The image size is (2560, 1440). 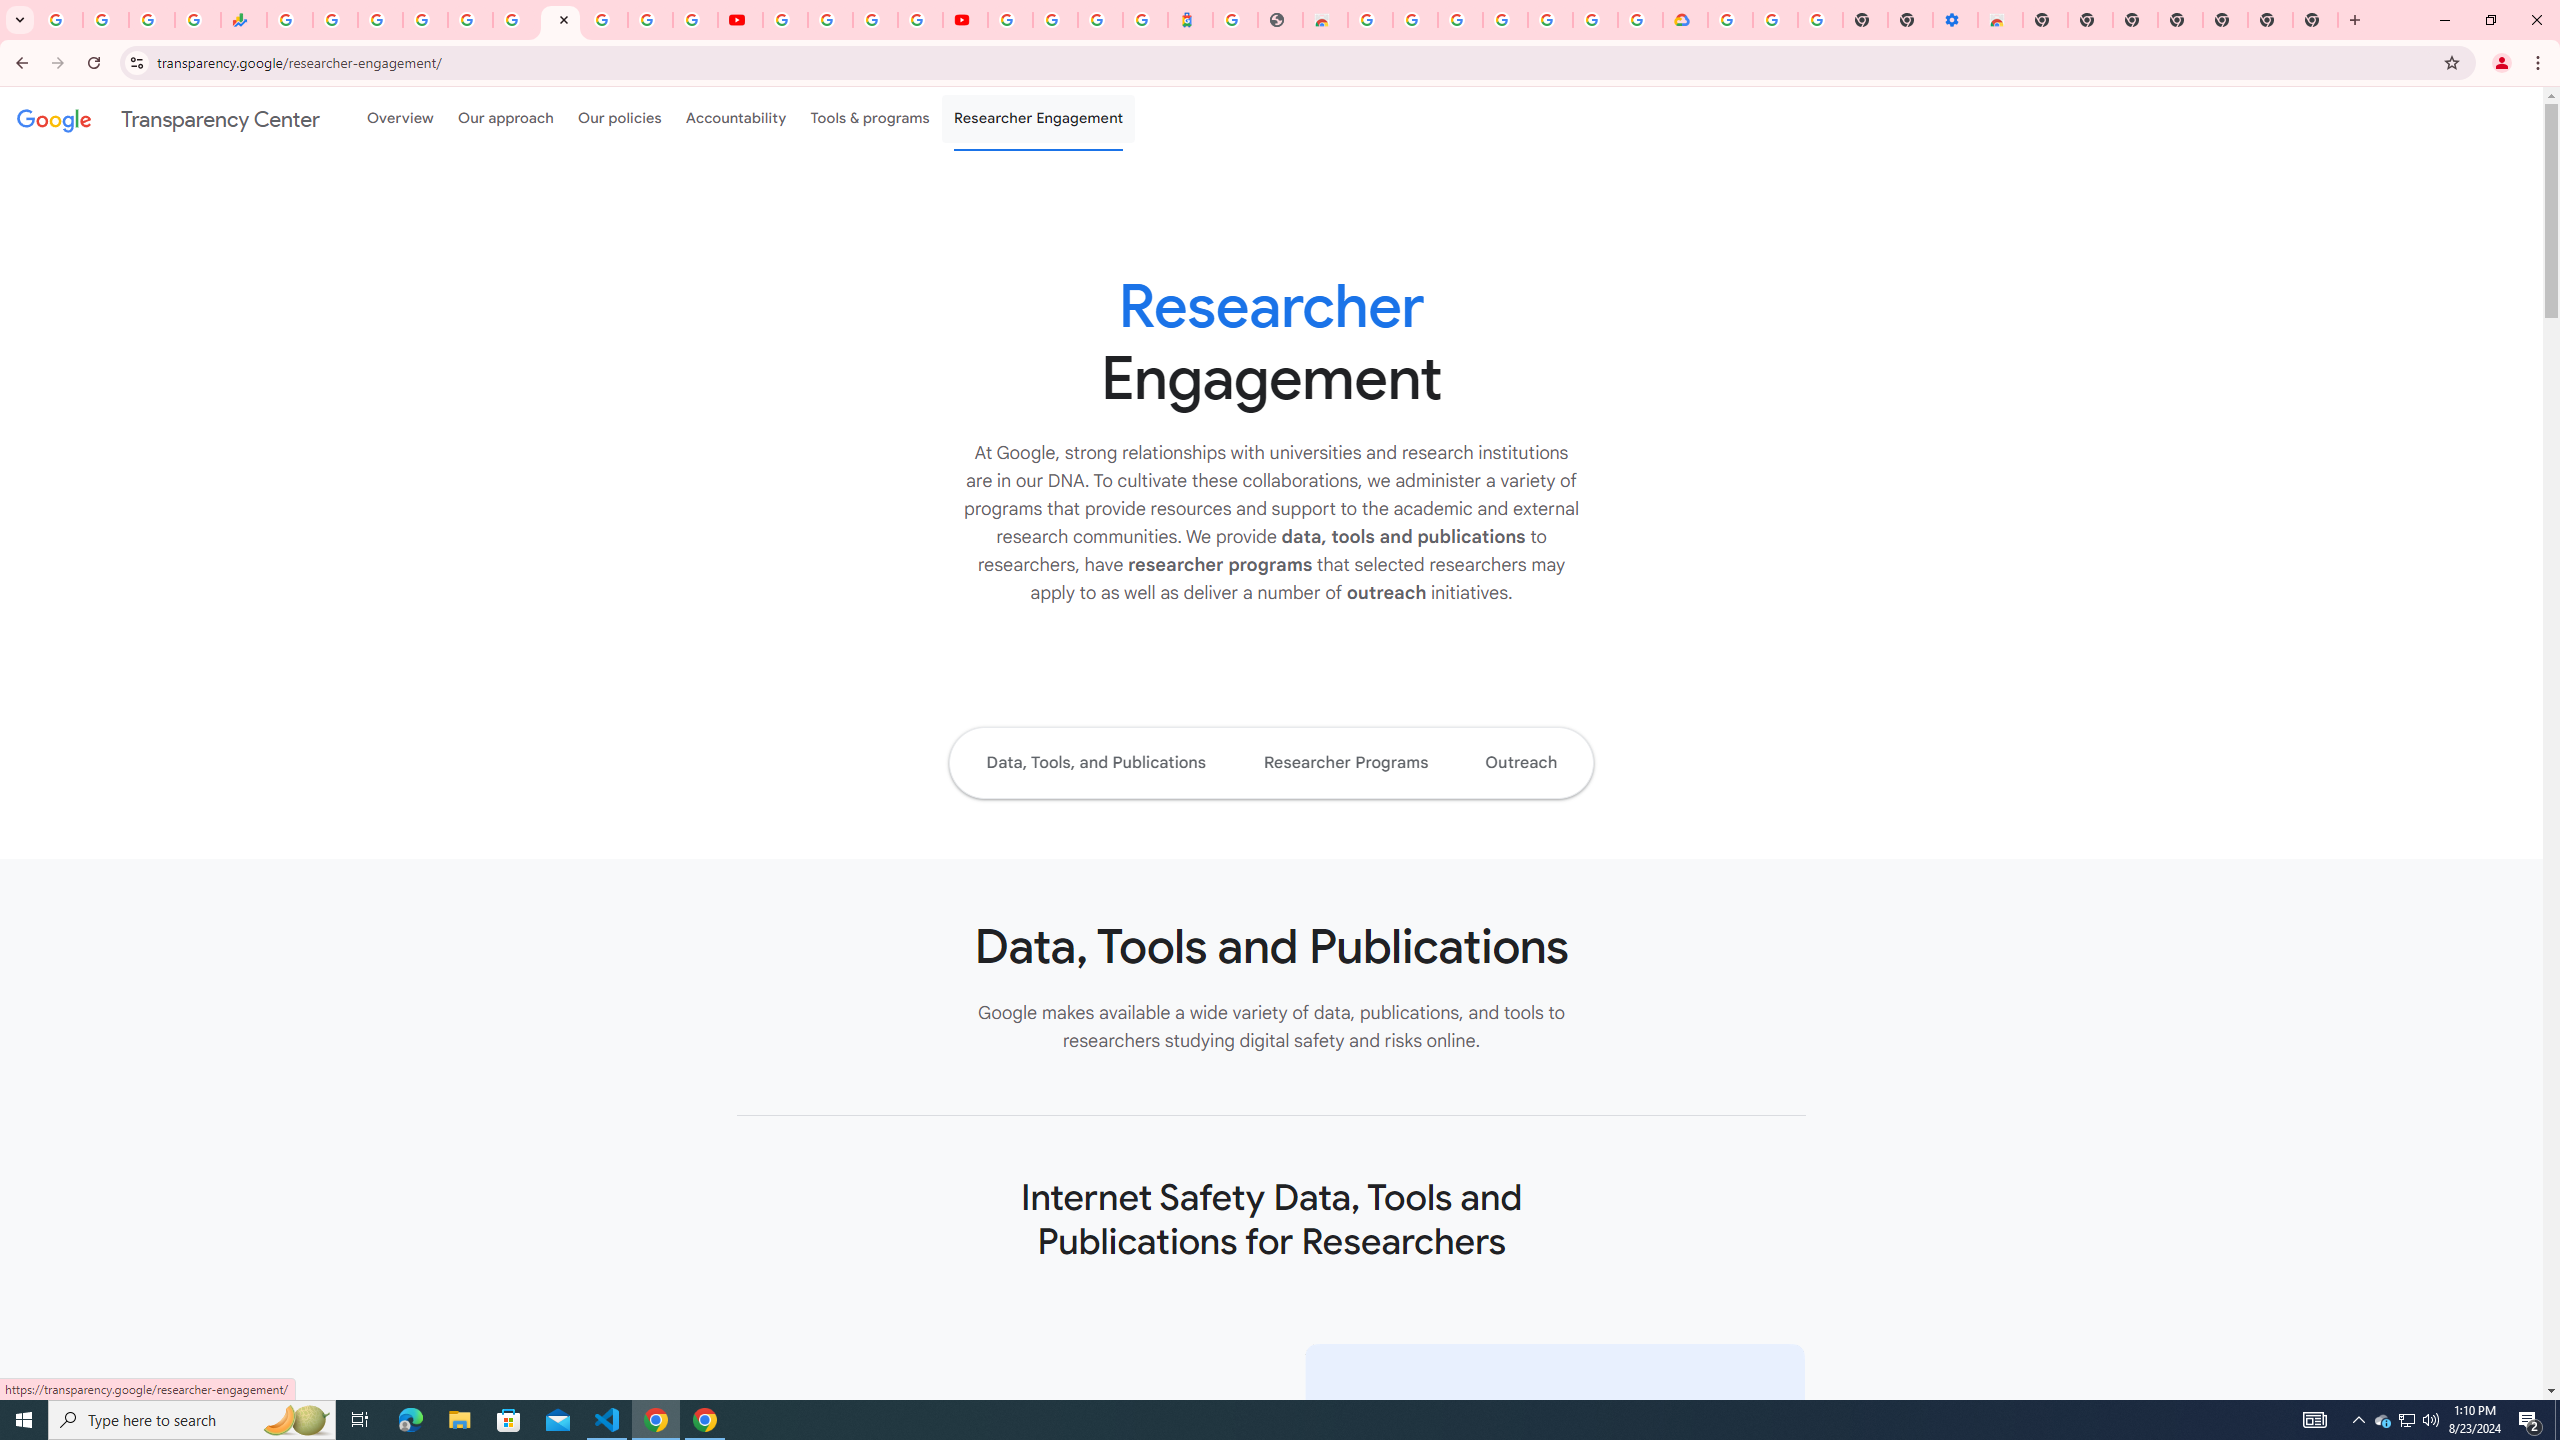 I want to click on YouTube, so click(x=786, y=20).